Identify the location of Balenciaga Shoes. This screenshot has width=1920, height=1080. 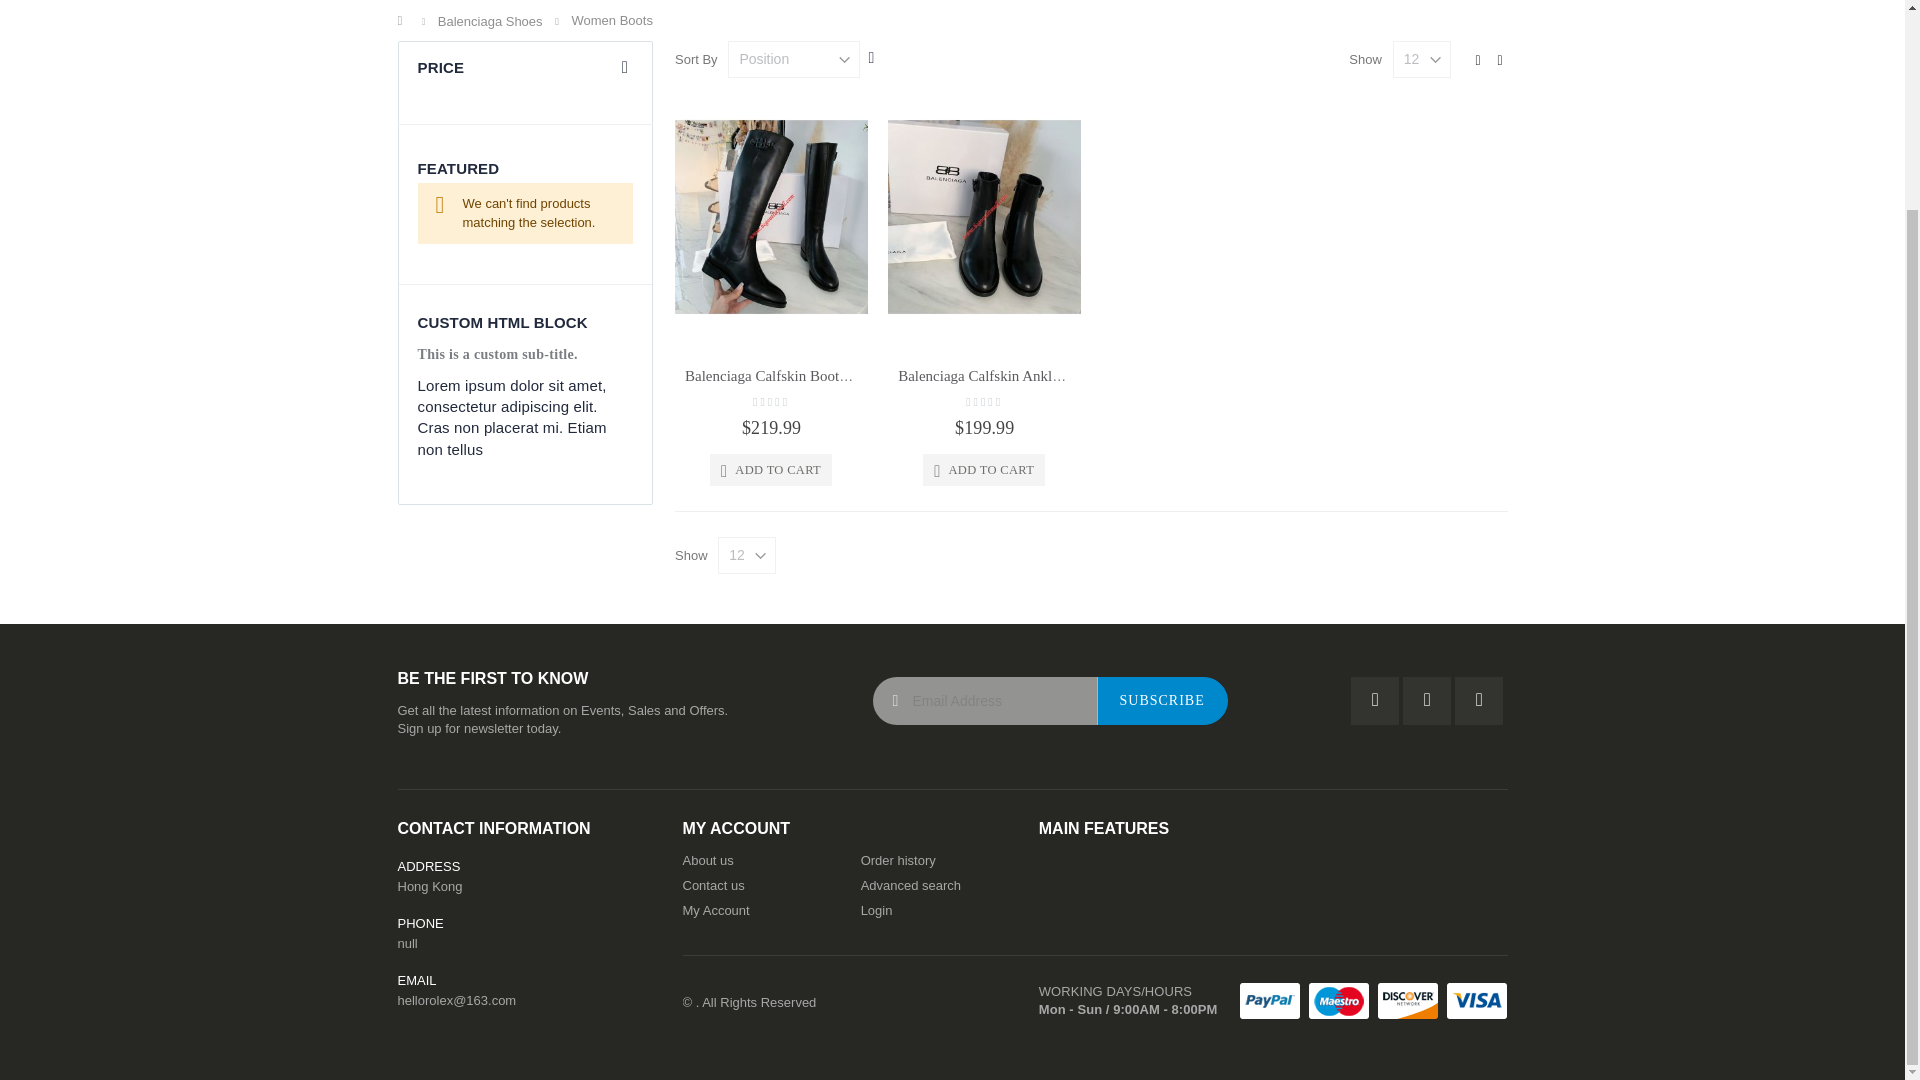
(490, 22).